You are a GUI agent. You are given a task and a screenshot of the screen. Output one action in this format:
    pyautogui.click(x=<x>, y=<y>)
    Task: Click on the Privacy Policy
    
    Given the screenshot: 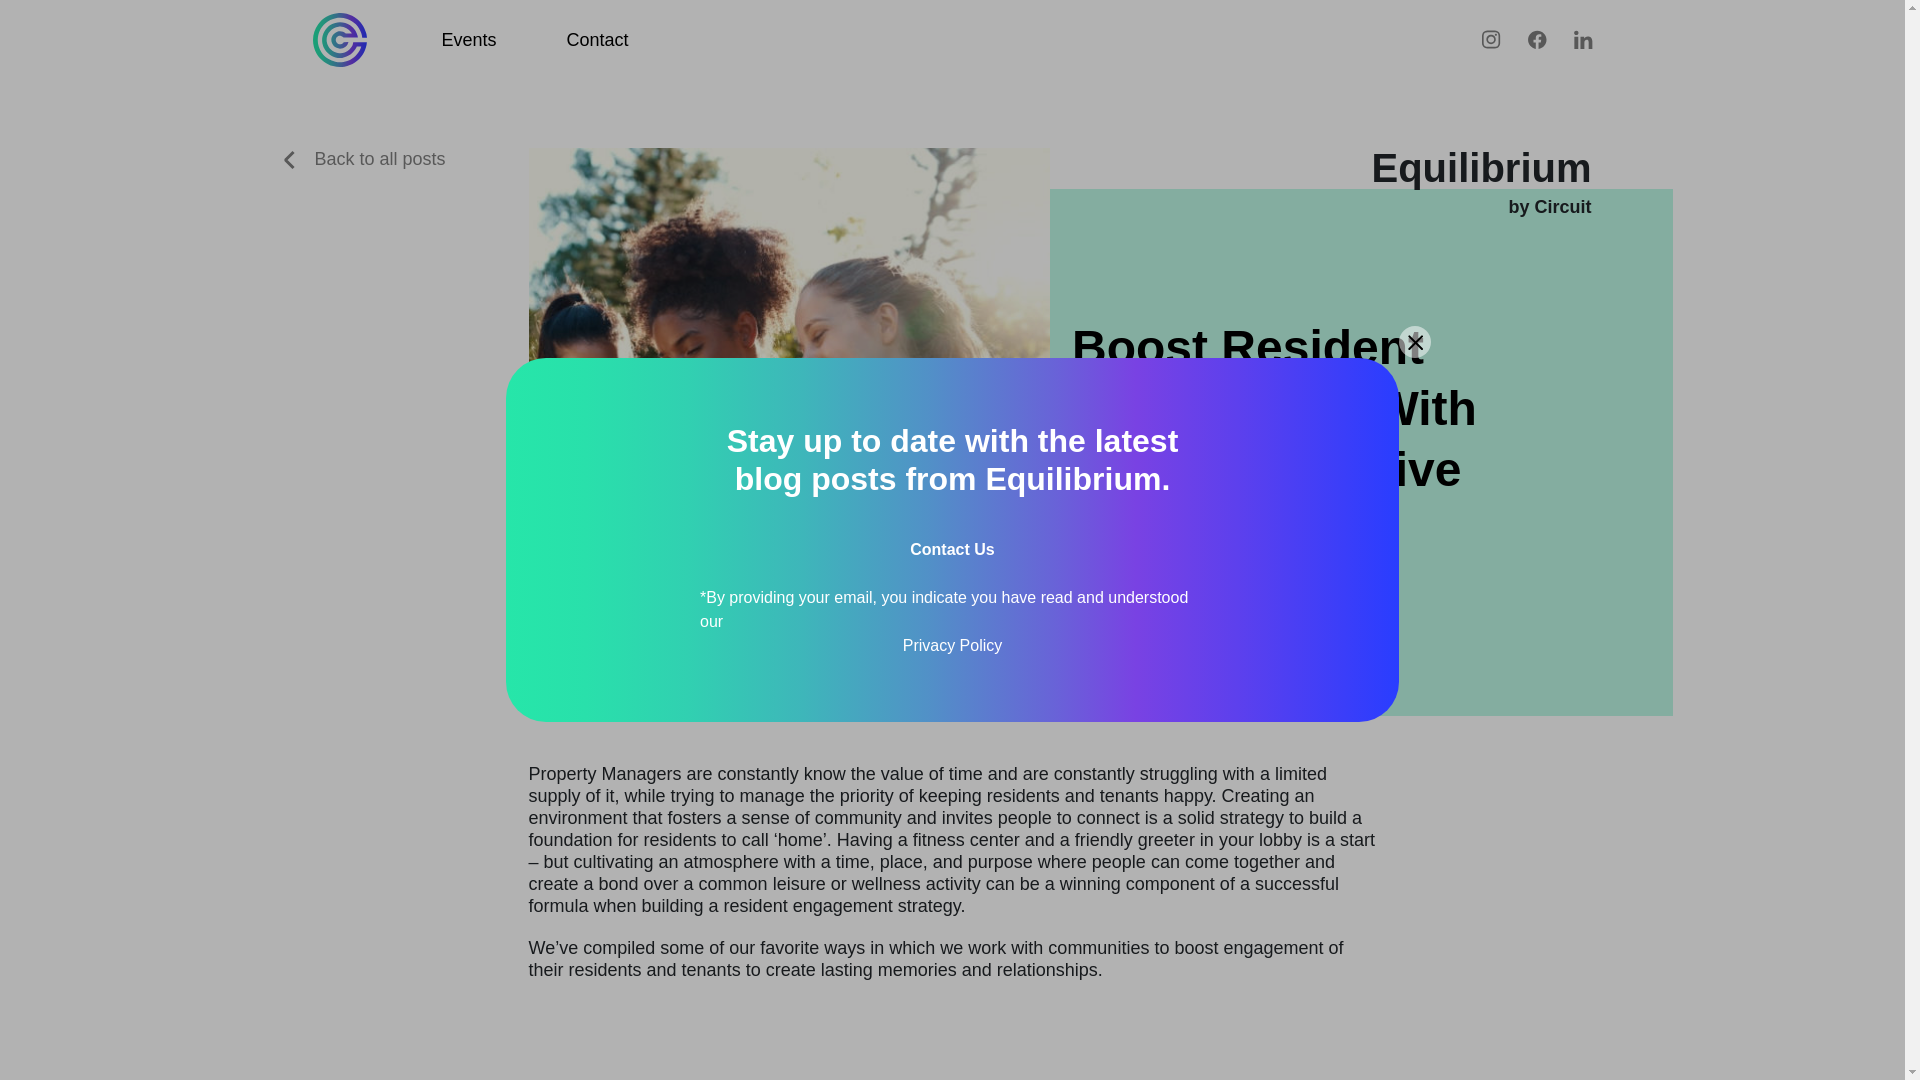 What is the action you would take?
    pyautogui.click(x=952, y=645)
    